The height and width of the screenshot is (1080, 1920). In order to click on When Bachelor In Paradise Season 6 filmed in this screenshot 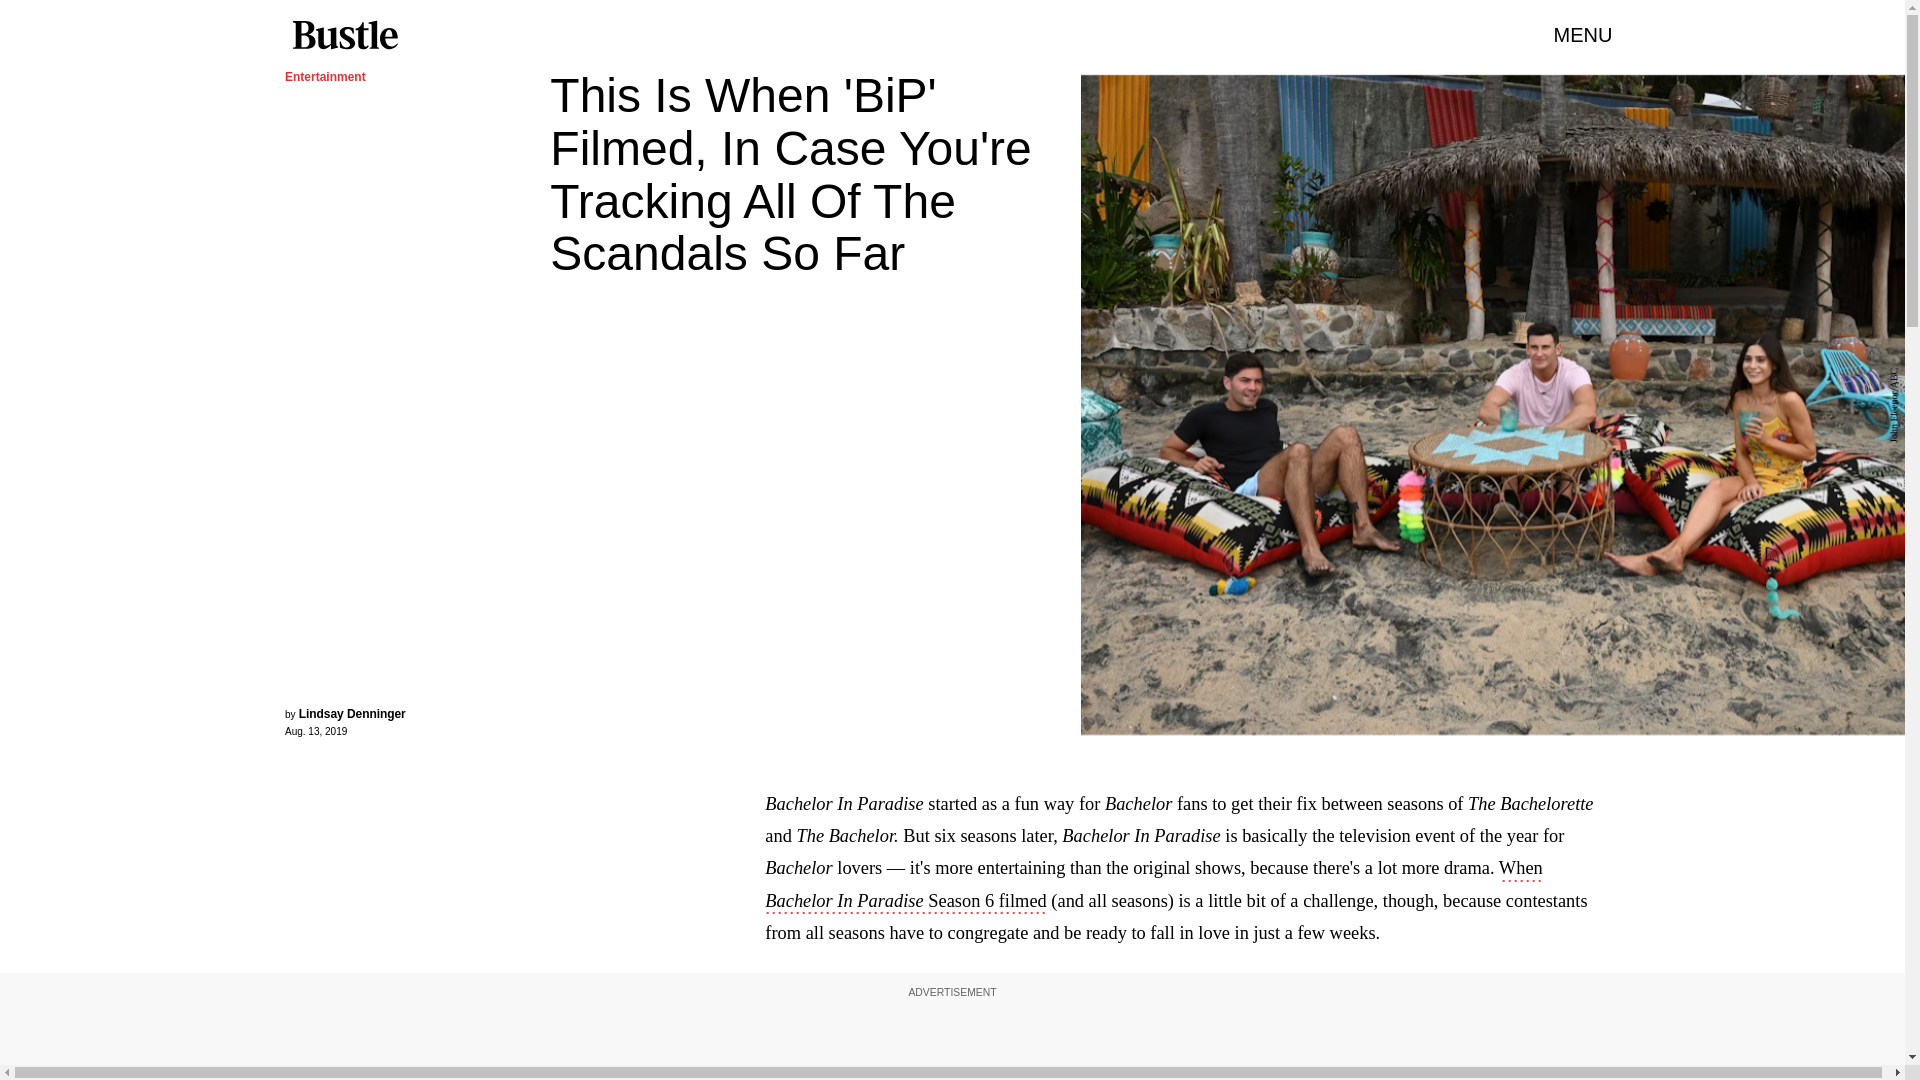, I will do `click(1152, 885)`.